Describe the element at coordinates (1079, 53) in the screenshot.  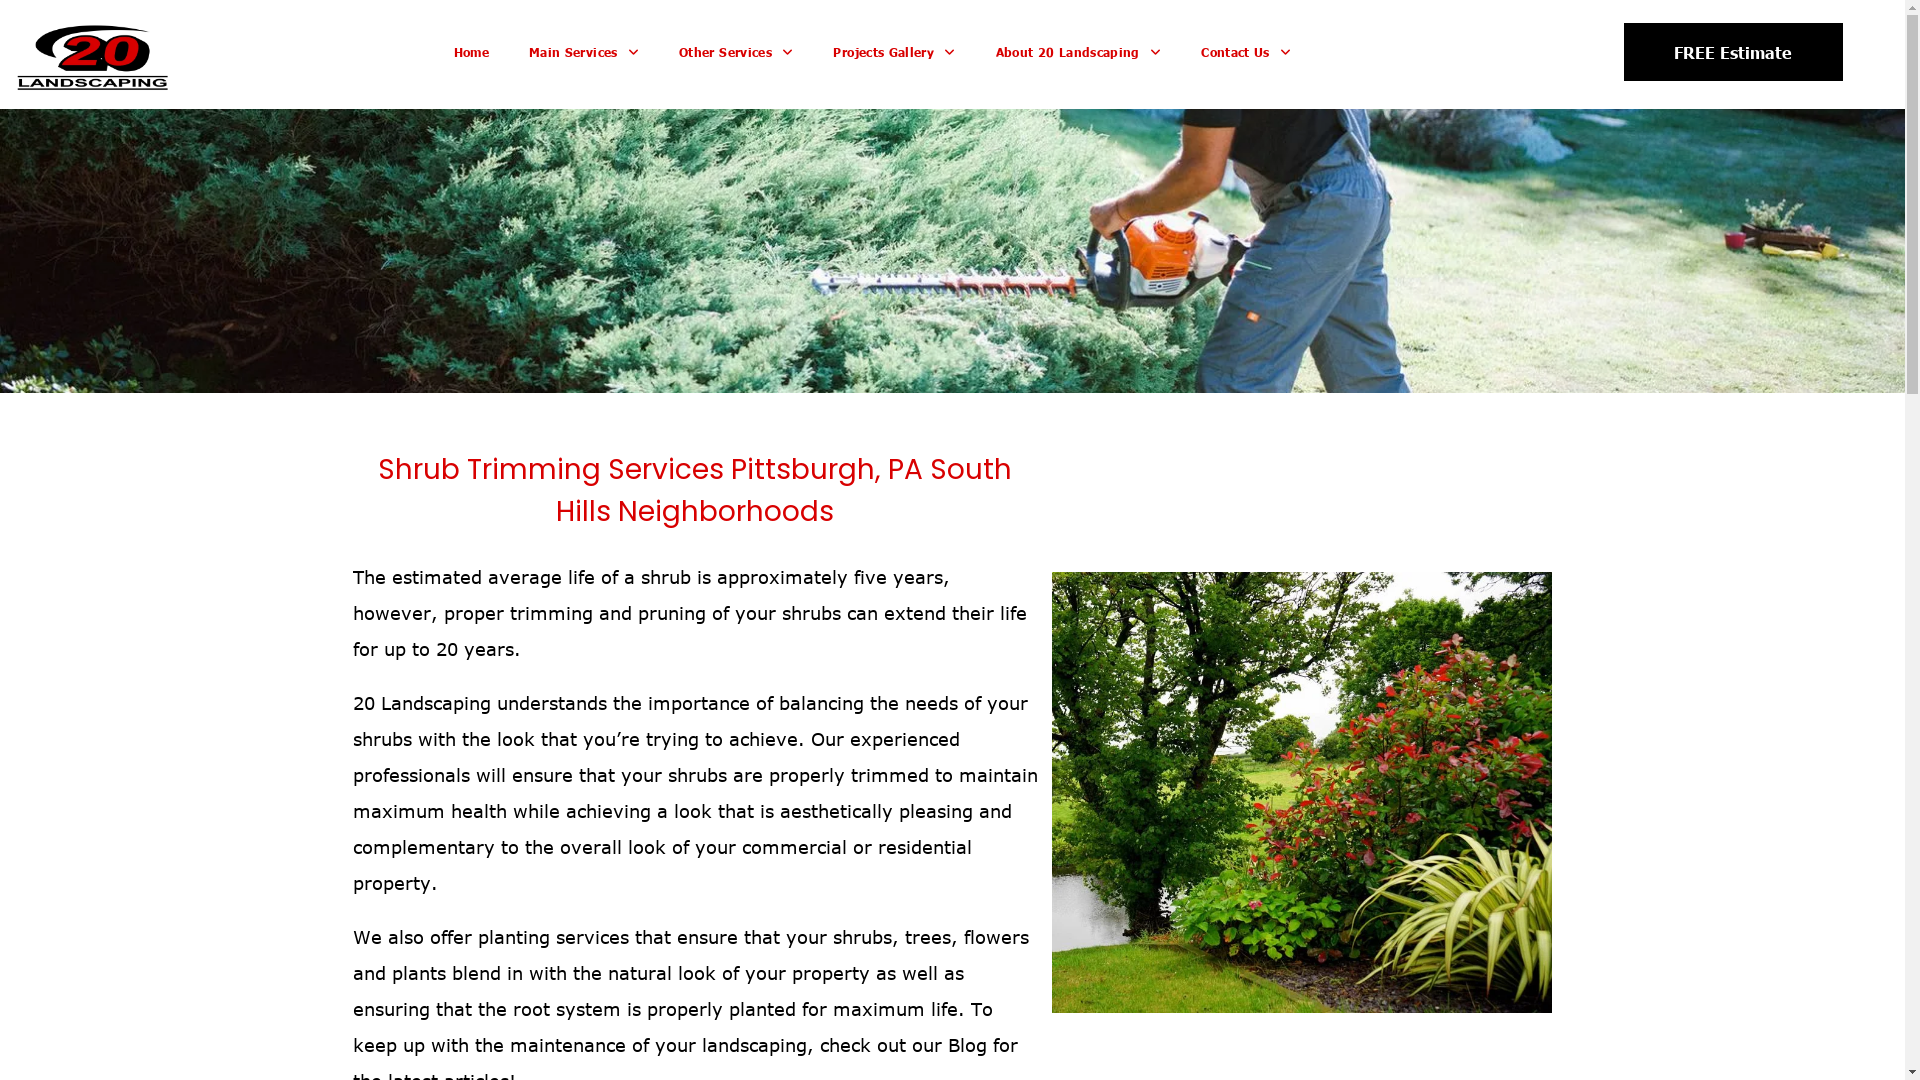
I see `About 20 Landscaping` at that location.